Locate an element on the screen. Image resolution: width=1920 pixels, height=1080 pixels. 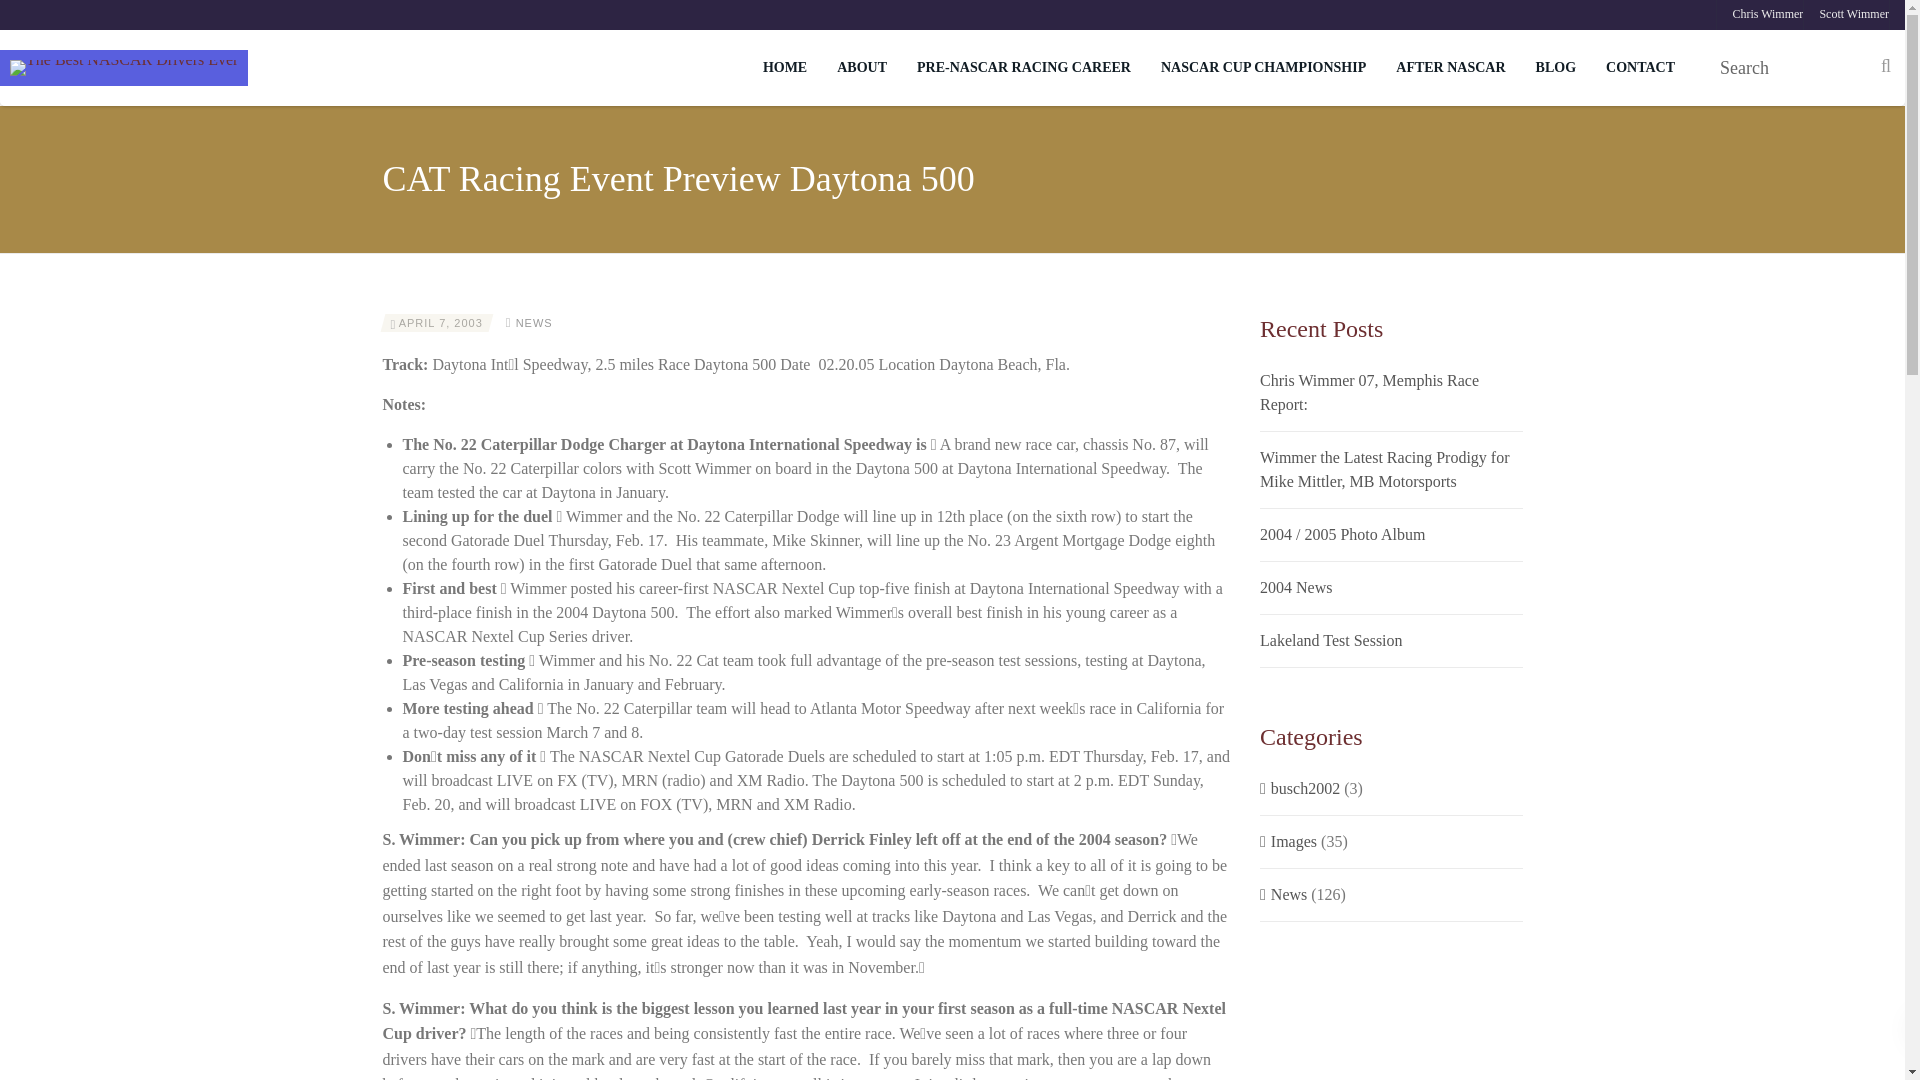
PRE-NASCAR RACING CAREER is located at coordinates (1024, 68).